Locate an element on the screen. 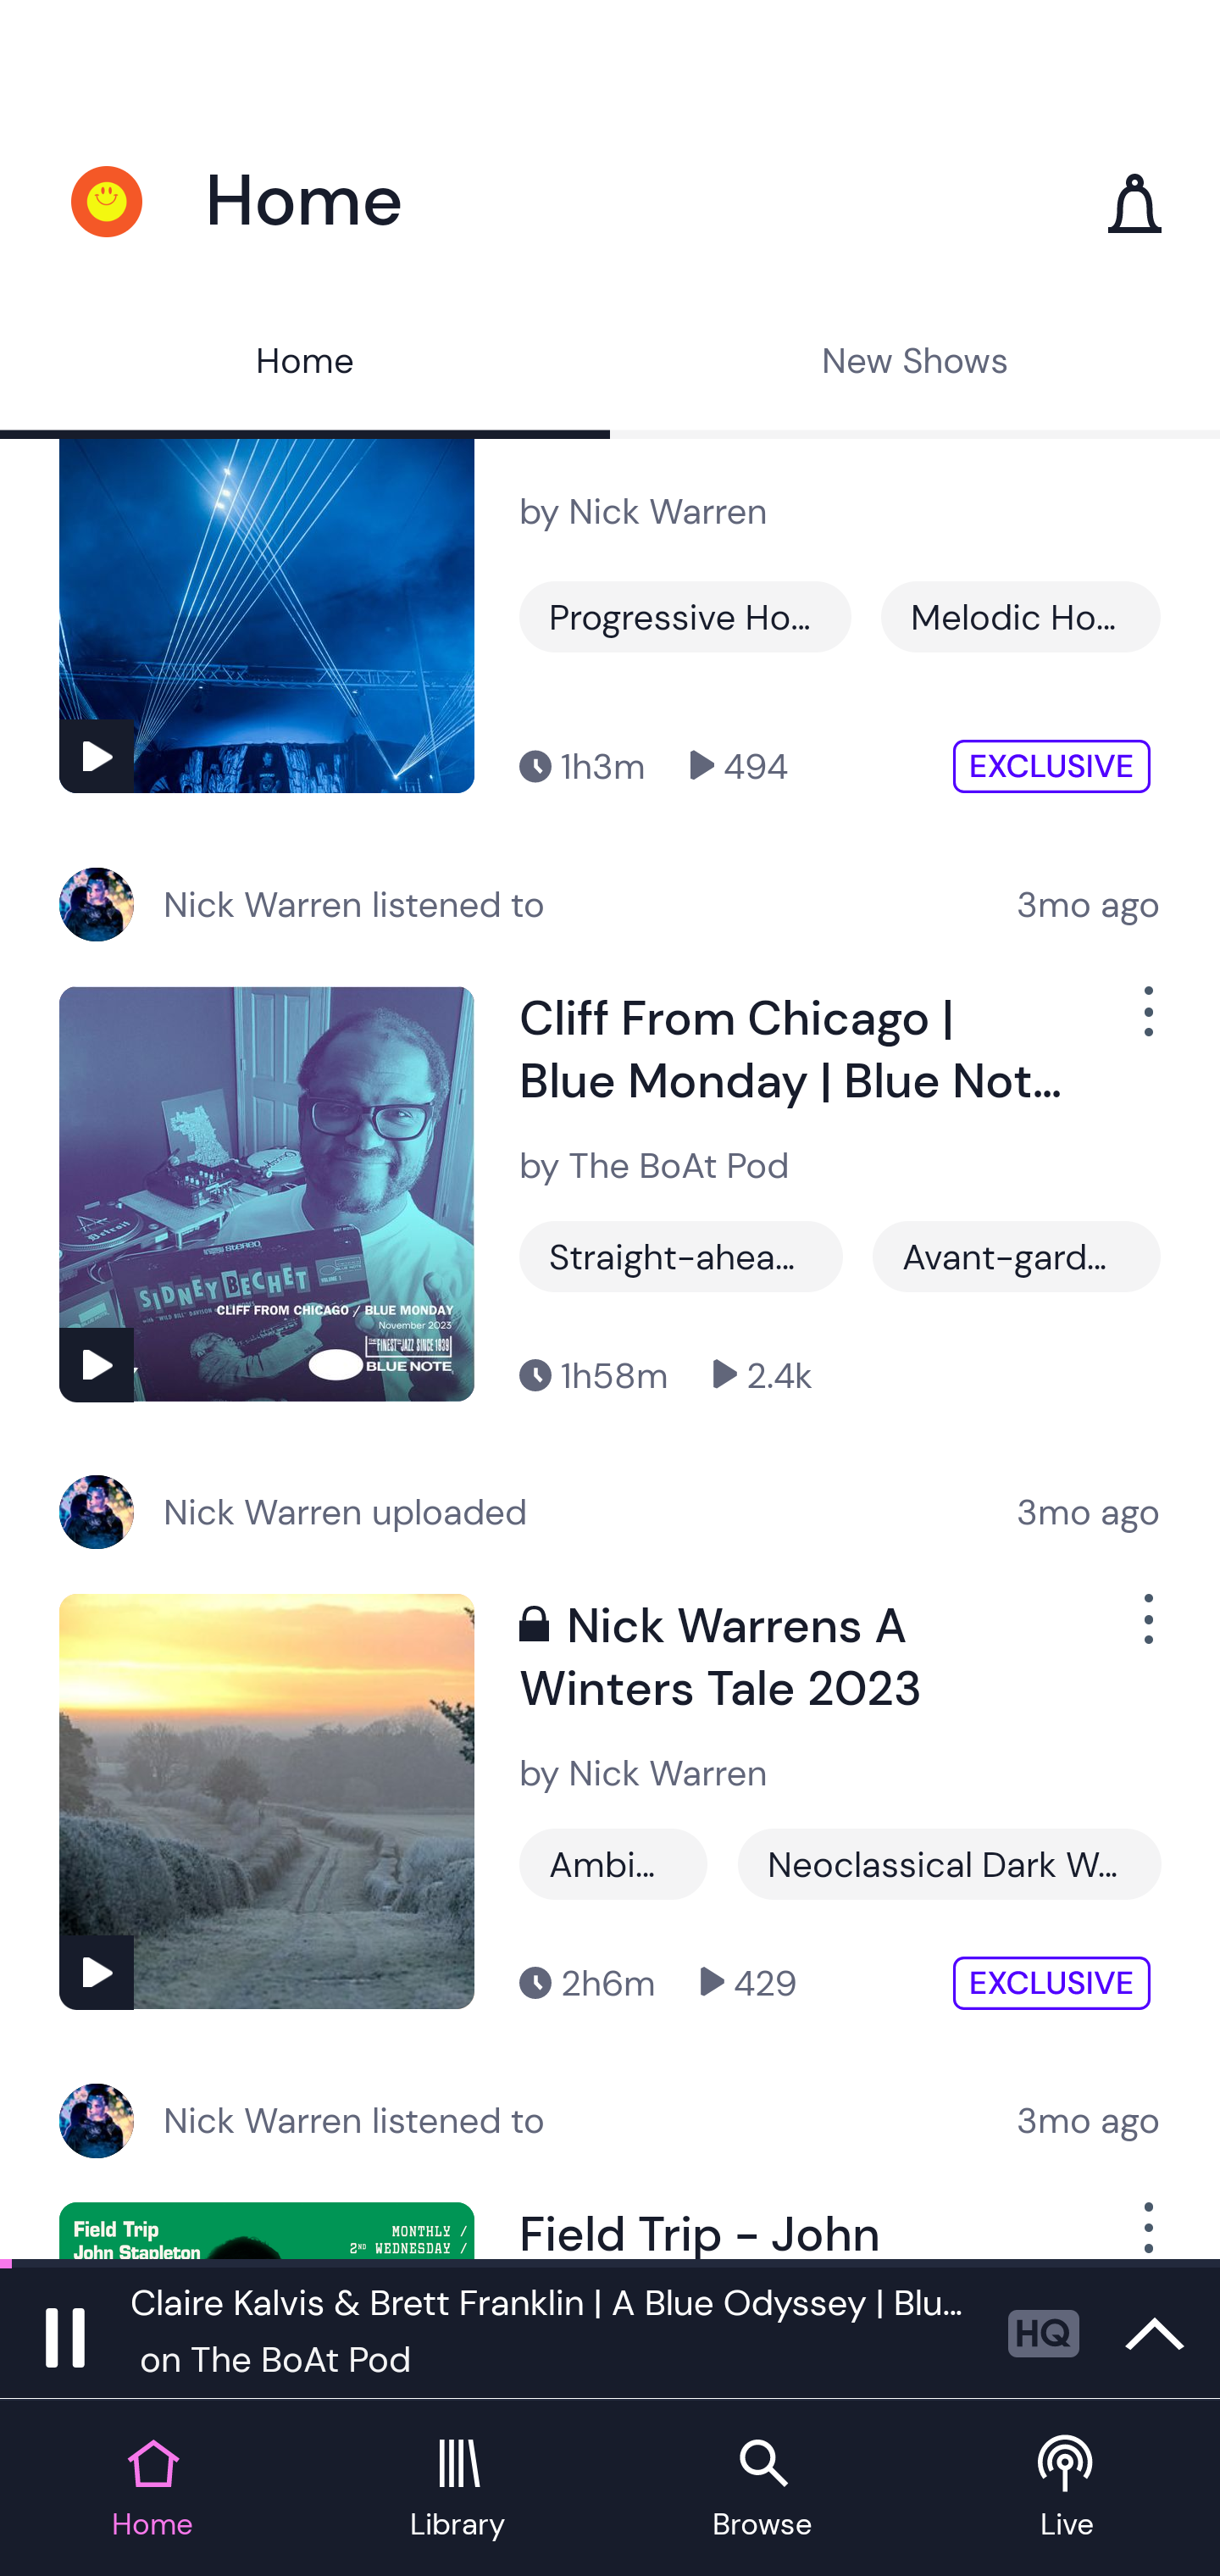 The width and height of the screenshot is (1220, 2576). Progressive House is located at coordinates (685, 617).